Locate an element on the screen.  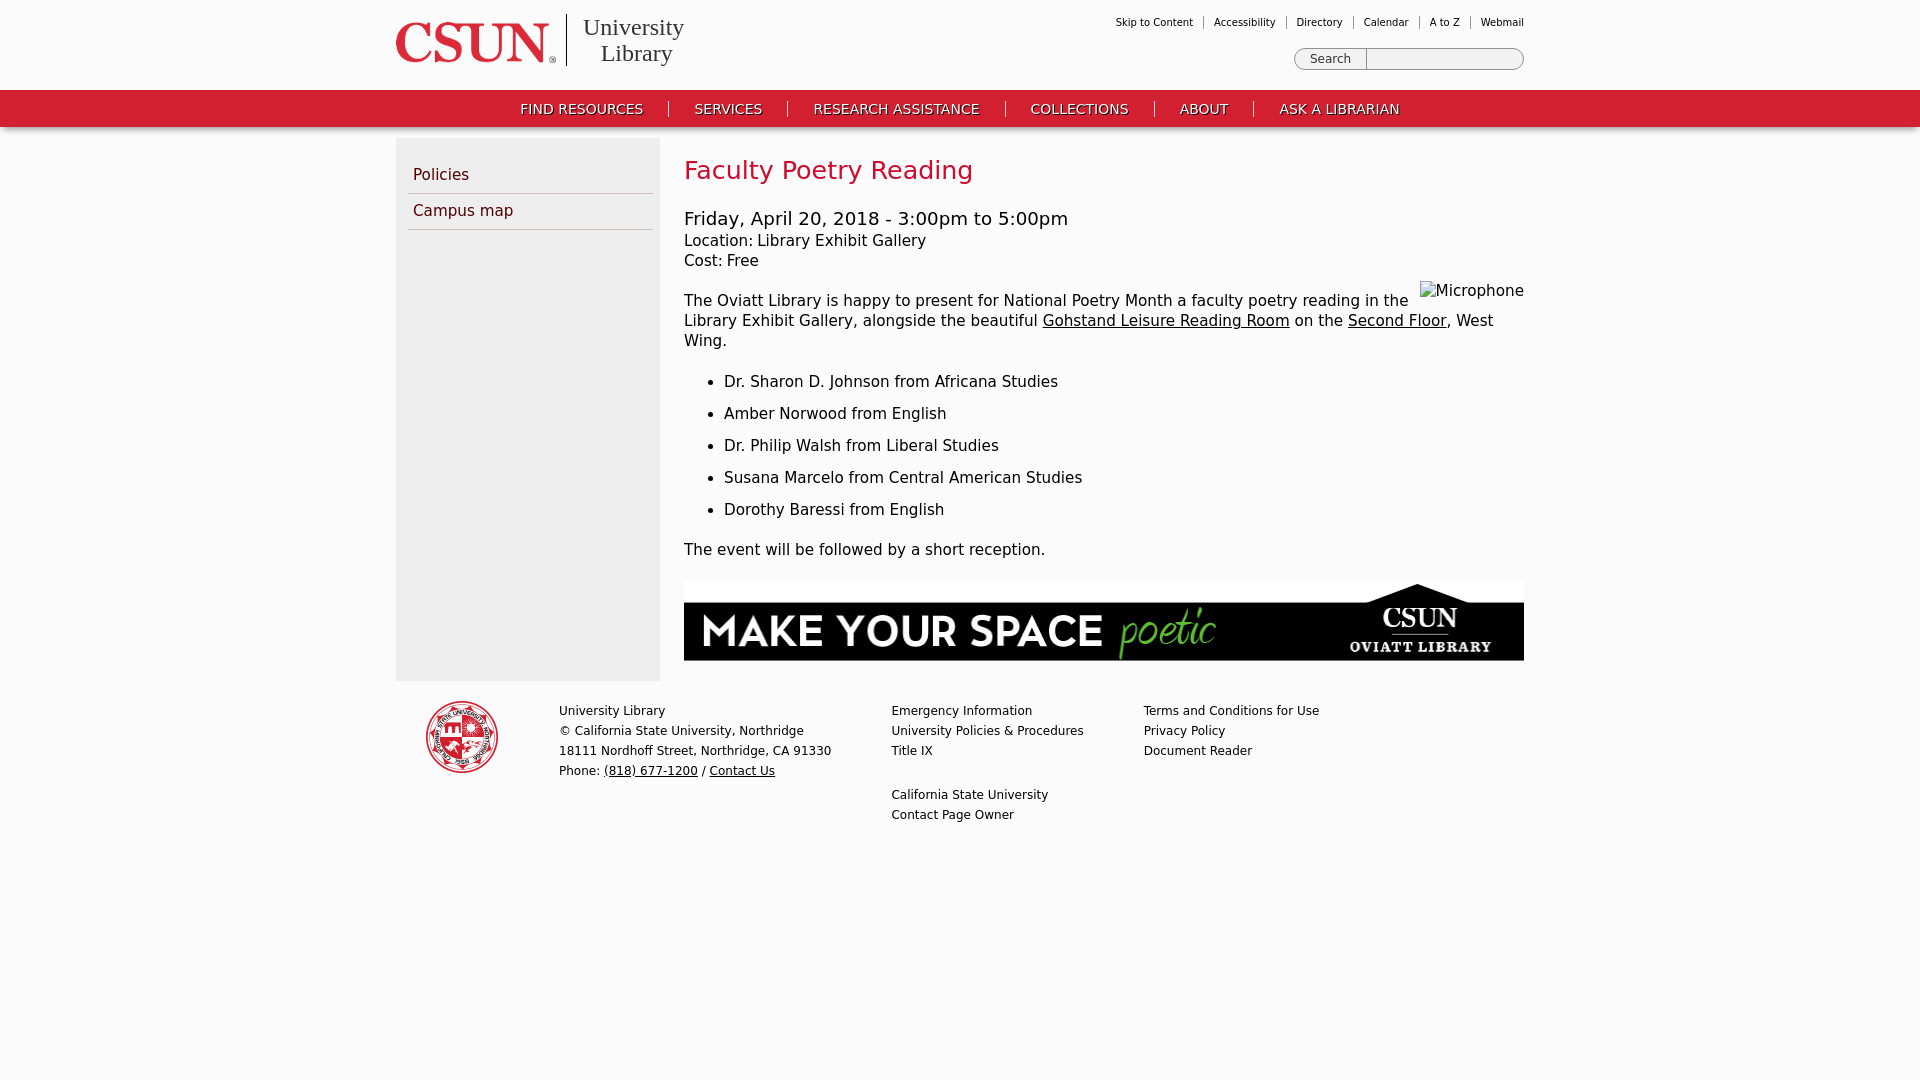
SERVICES is located at coordinates (728, 108).